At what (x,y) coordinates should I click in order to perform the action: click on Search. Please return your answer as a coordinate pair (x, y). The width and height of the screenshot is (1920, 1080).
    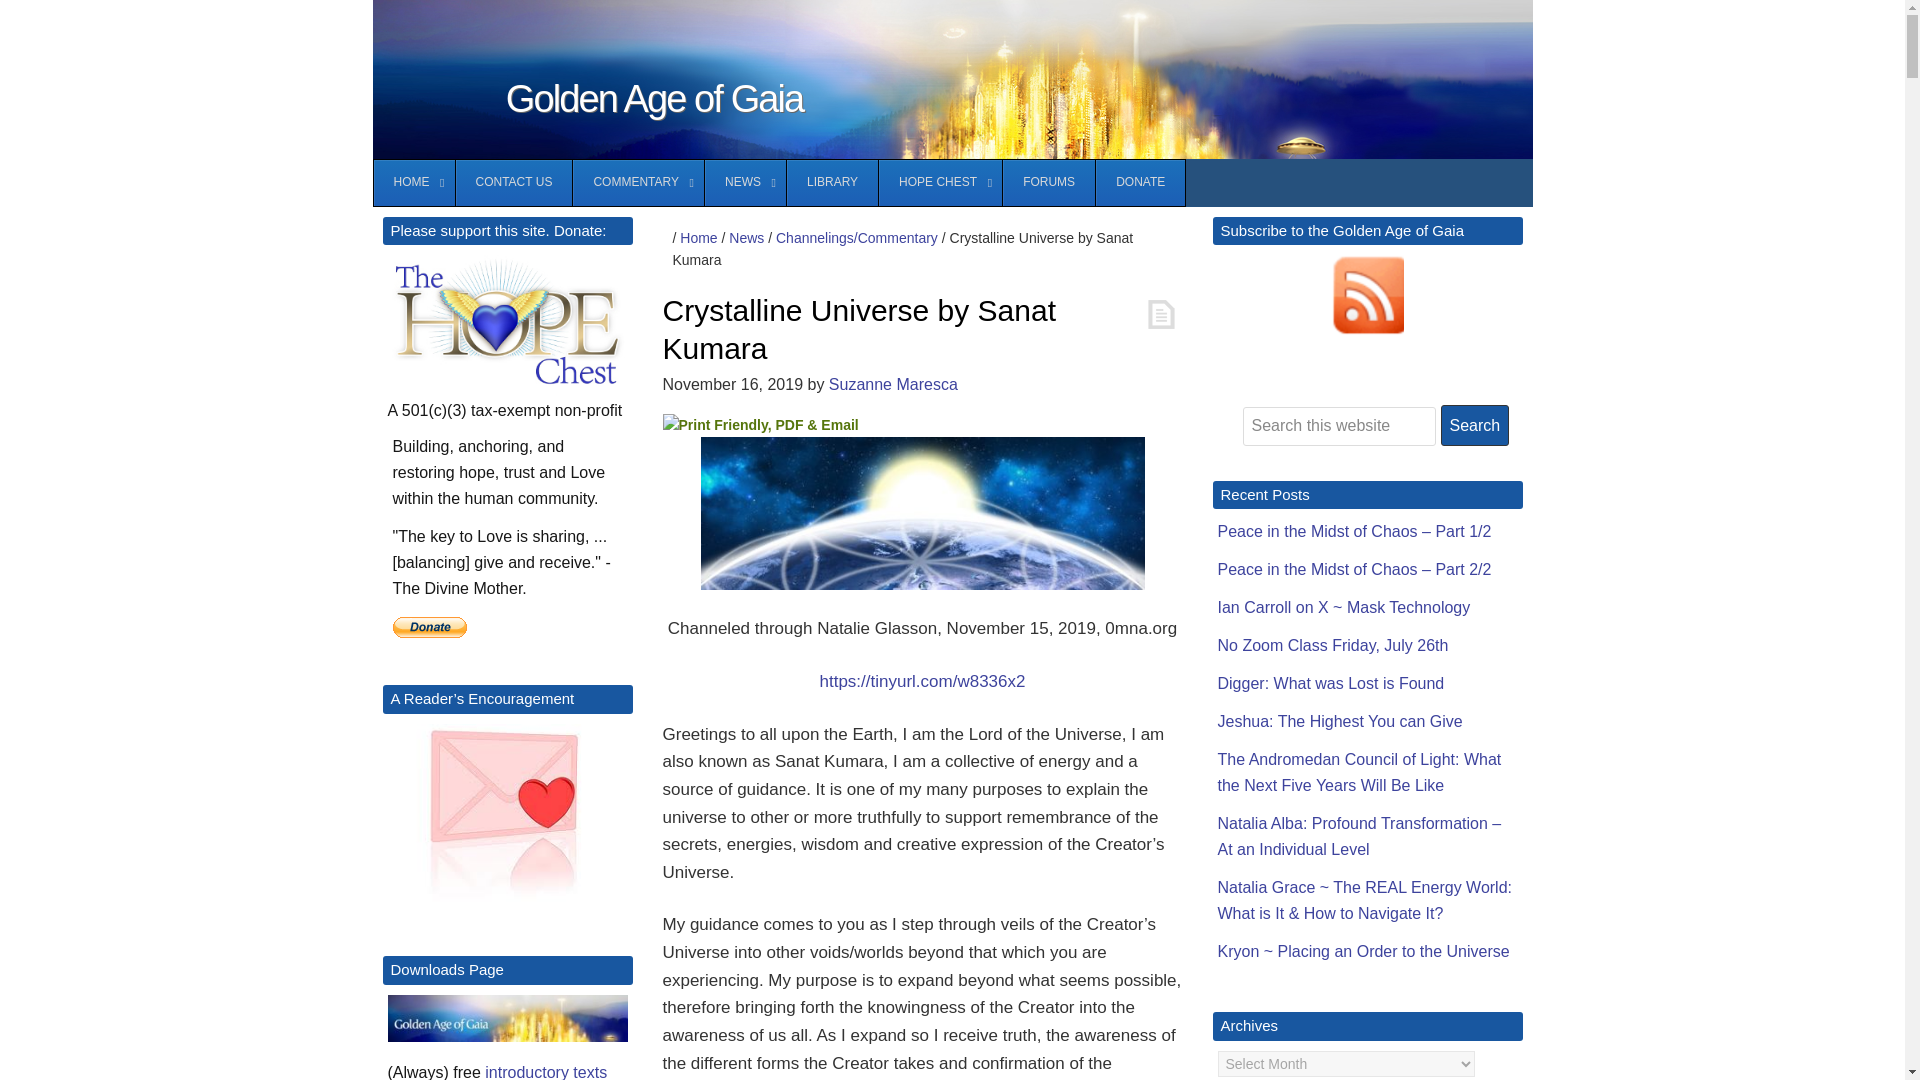
    Looking at the image, I should click on (1474, 426).